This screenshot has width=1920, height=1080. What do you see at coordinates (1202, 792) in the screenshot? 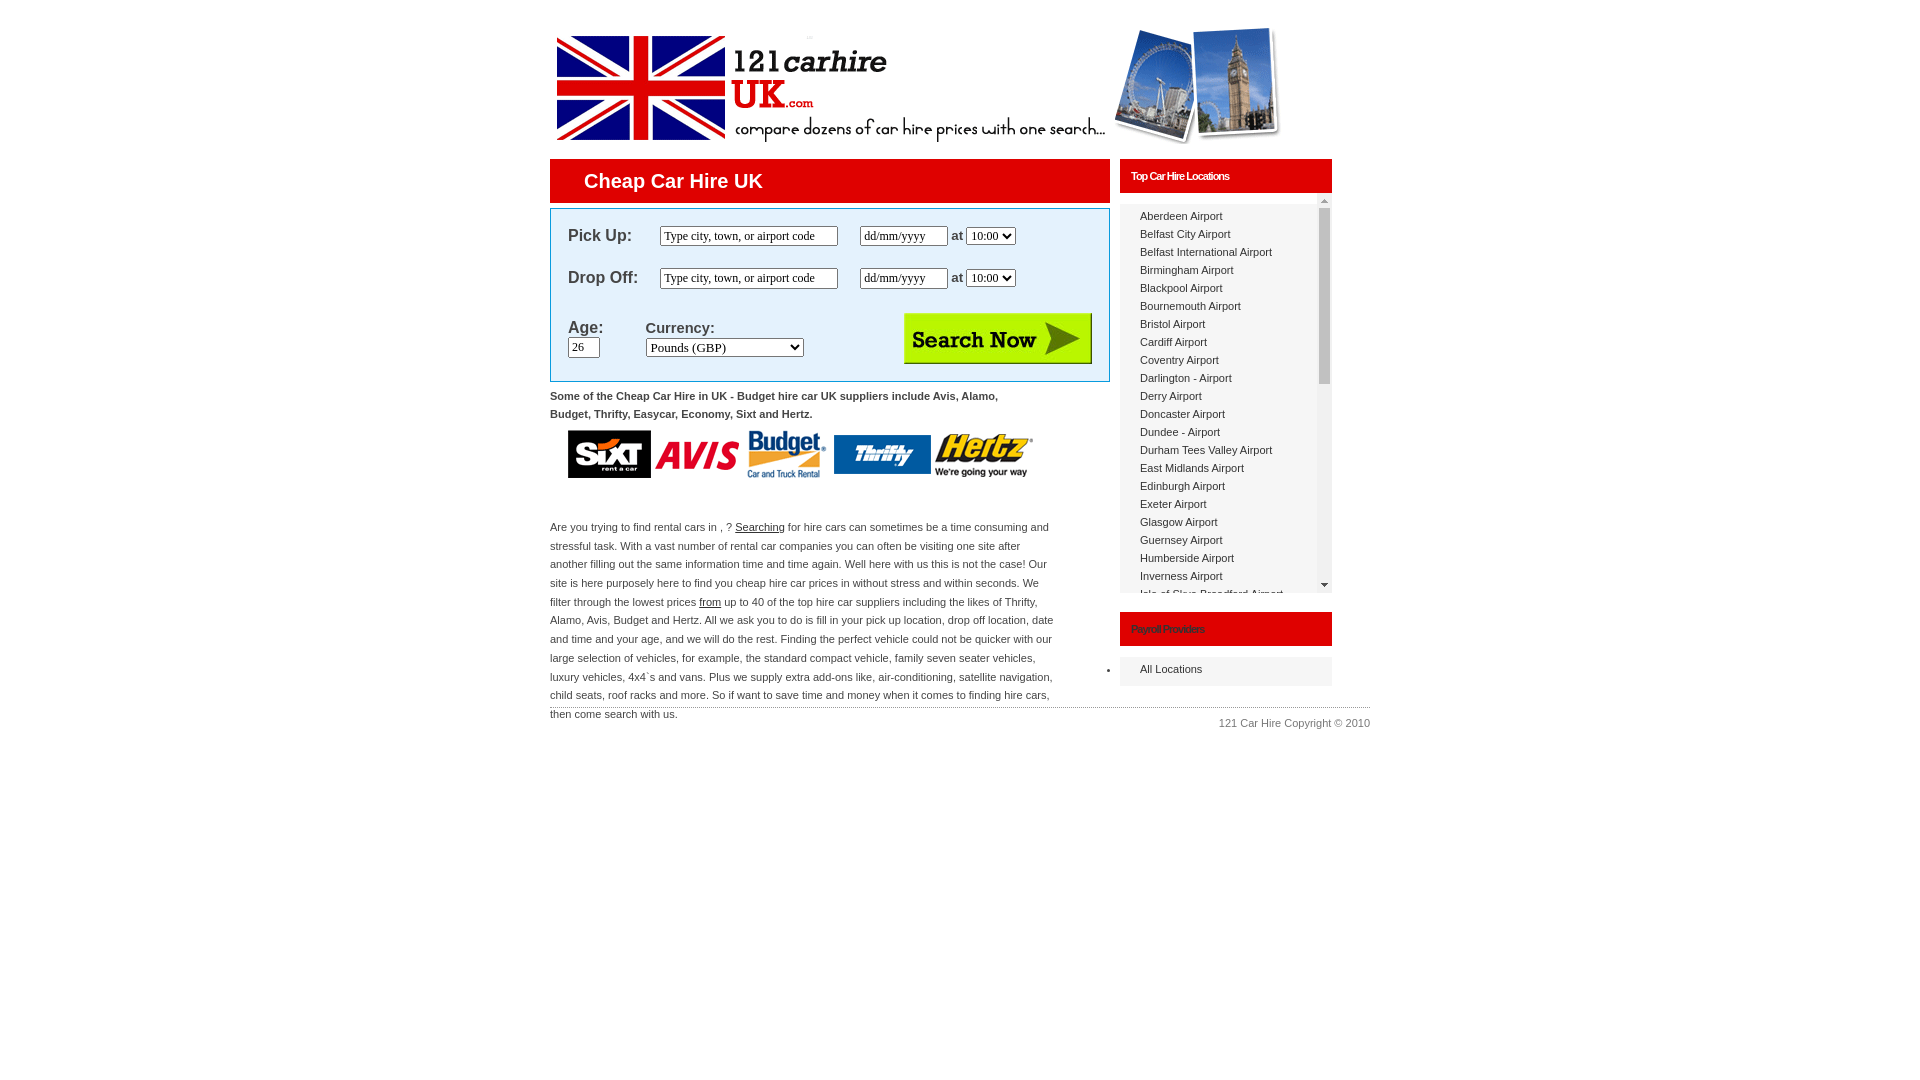
I see `London - Stansted Airport` at bounding box center [1202, 792].